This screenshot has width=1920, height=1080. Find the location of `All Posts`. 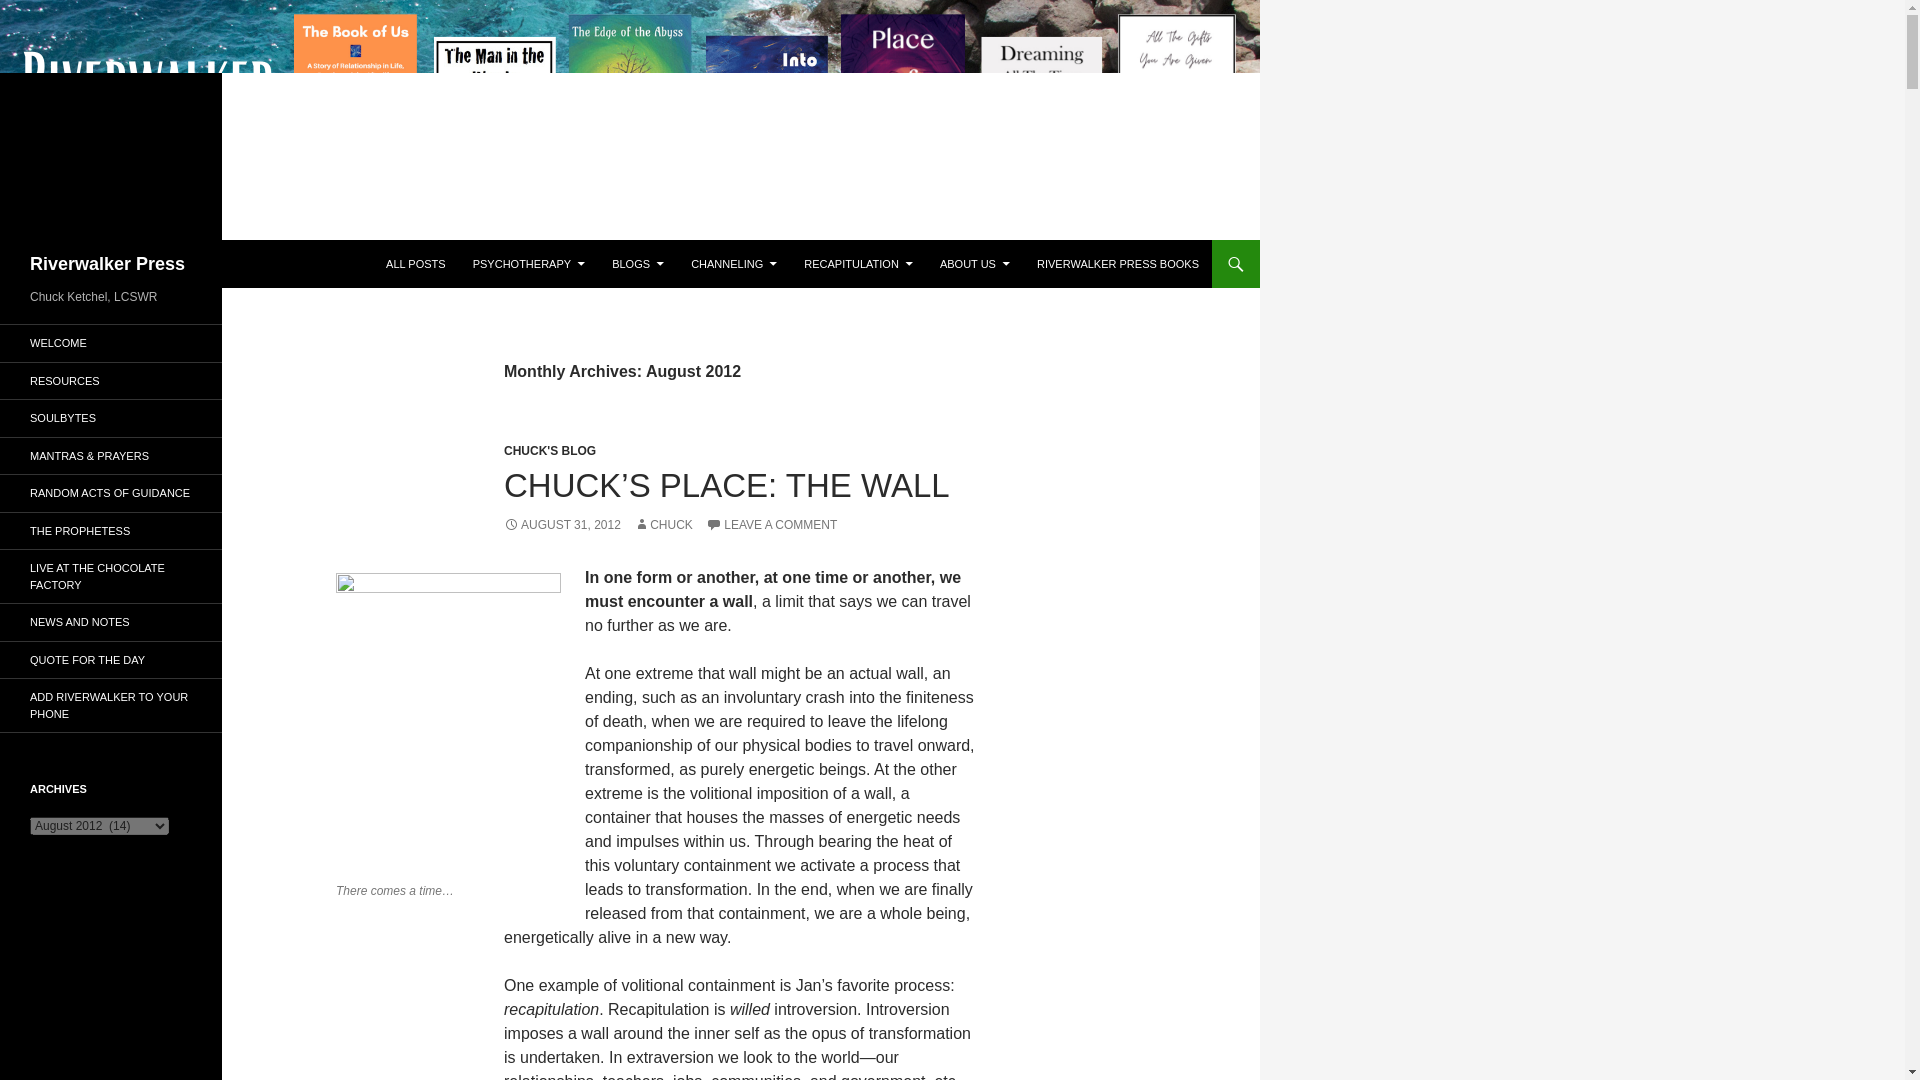

All Posts is located at coordinates (416, 264).